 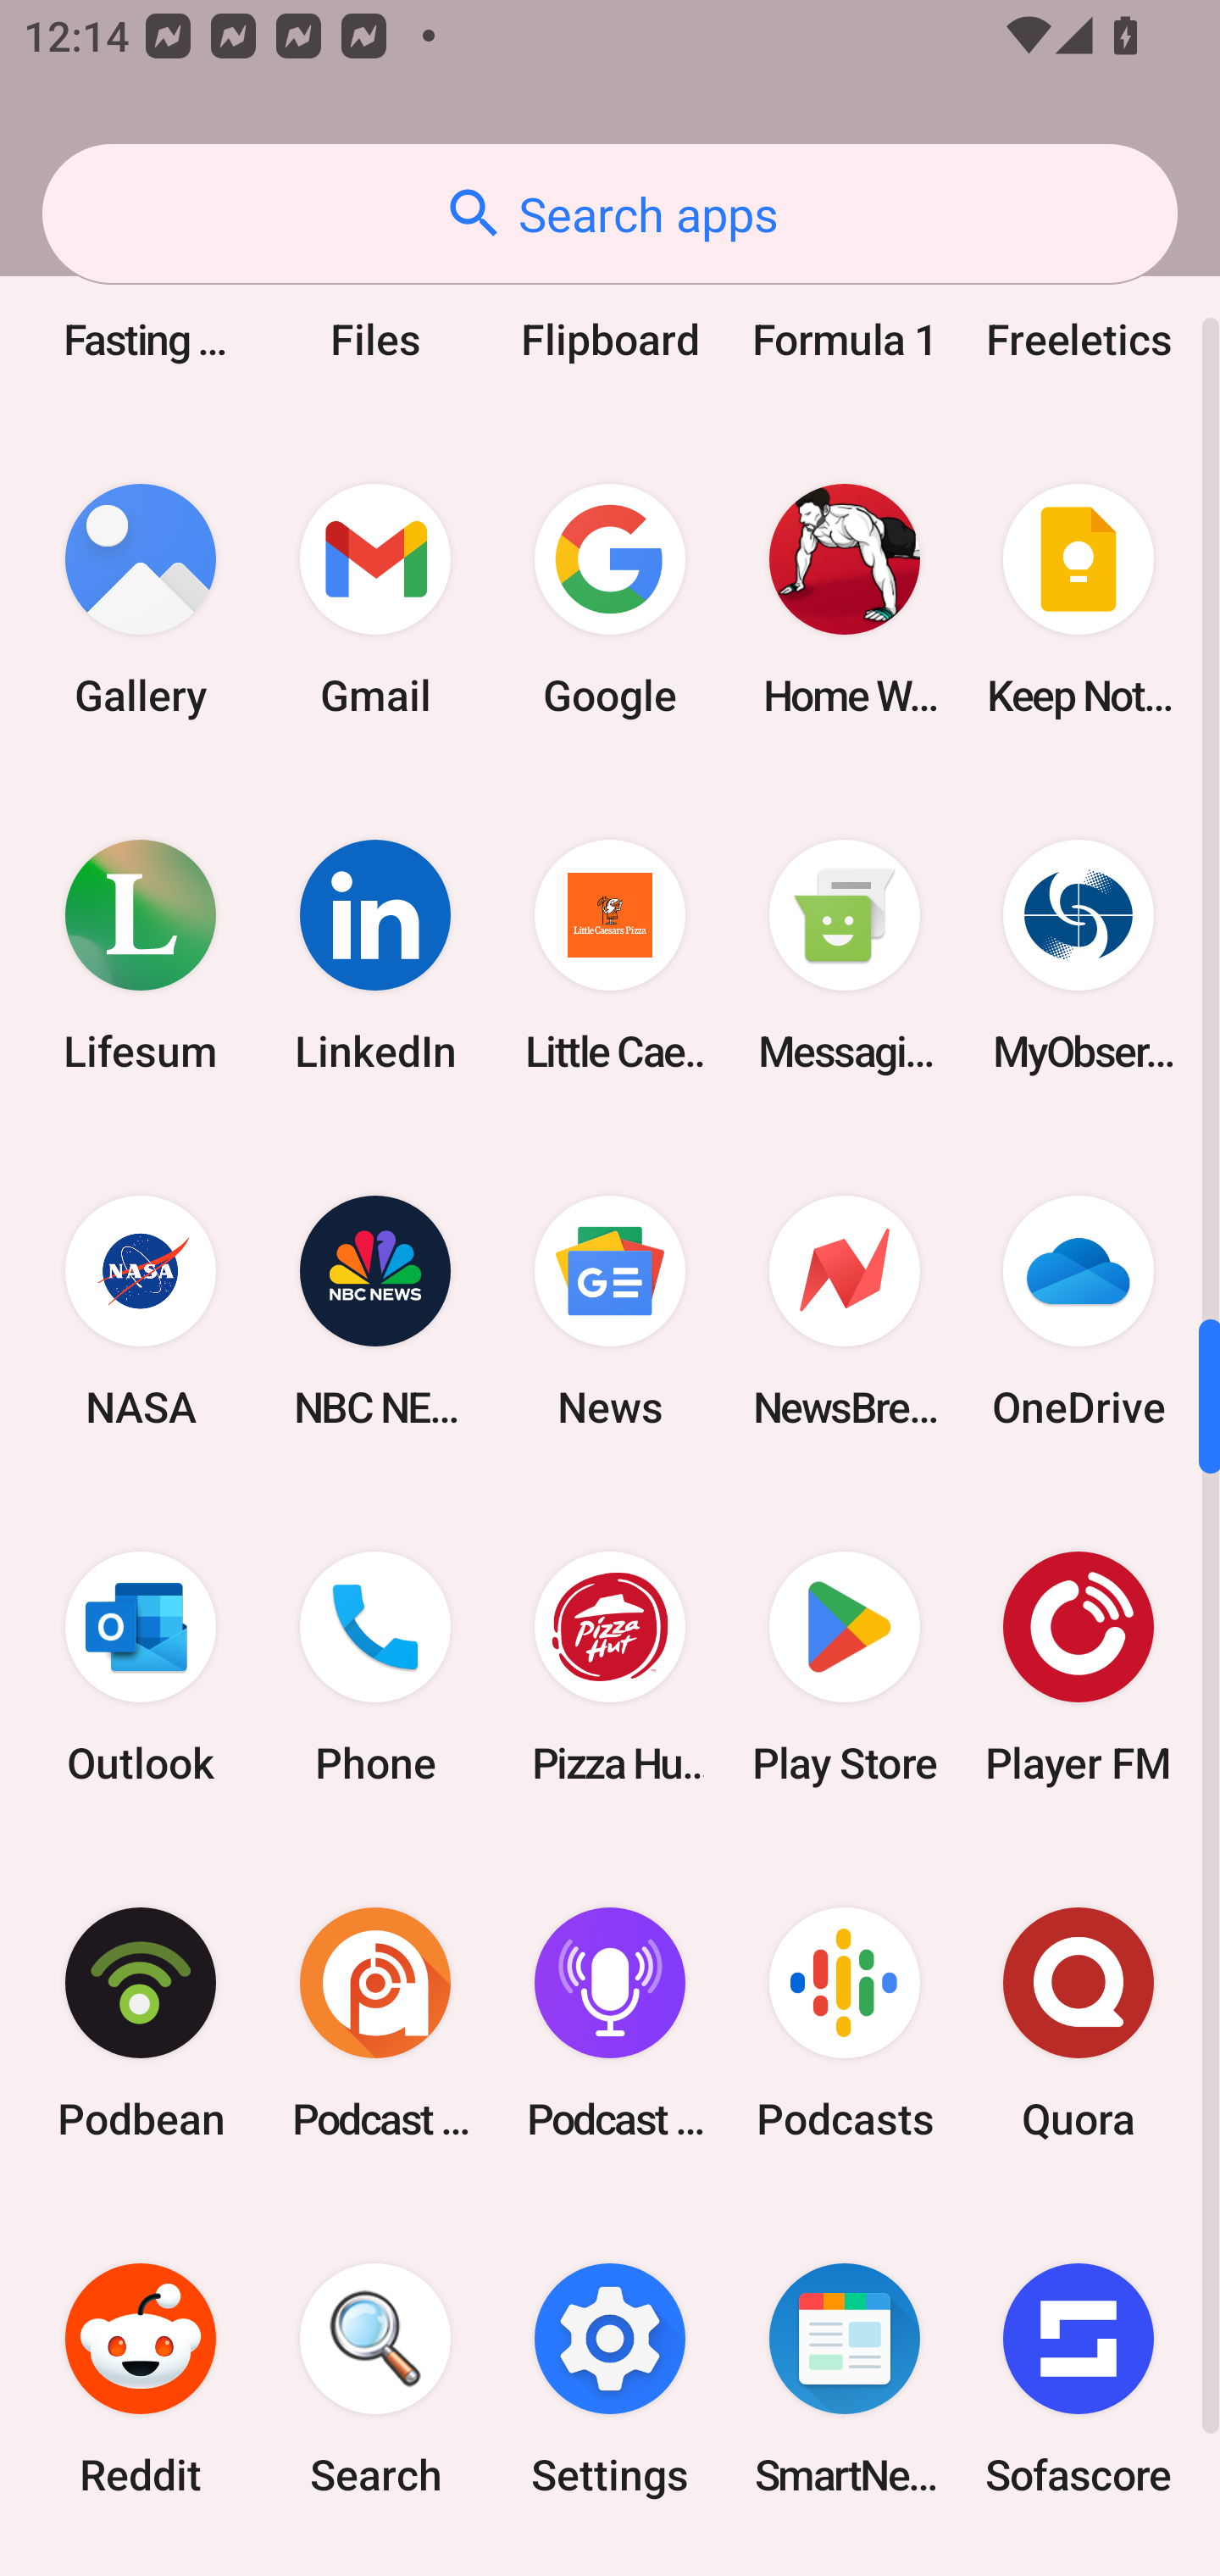 What do you see at coordinates (844, 2024) in the screenshot?
I see `Podcasts` at bounding box center [844, 2024].